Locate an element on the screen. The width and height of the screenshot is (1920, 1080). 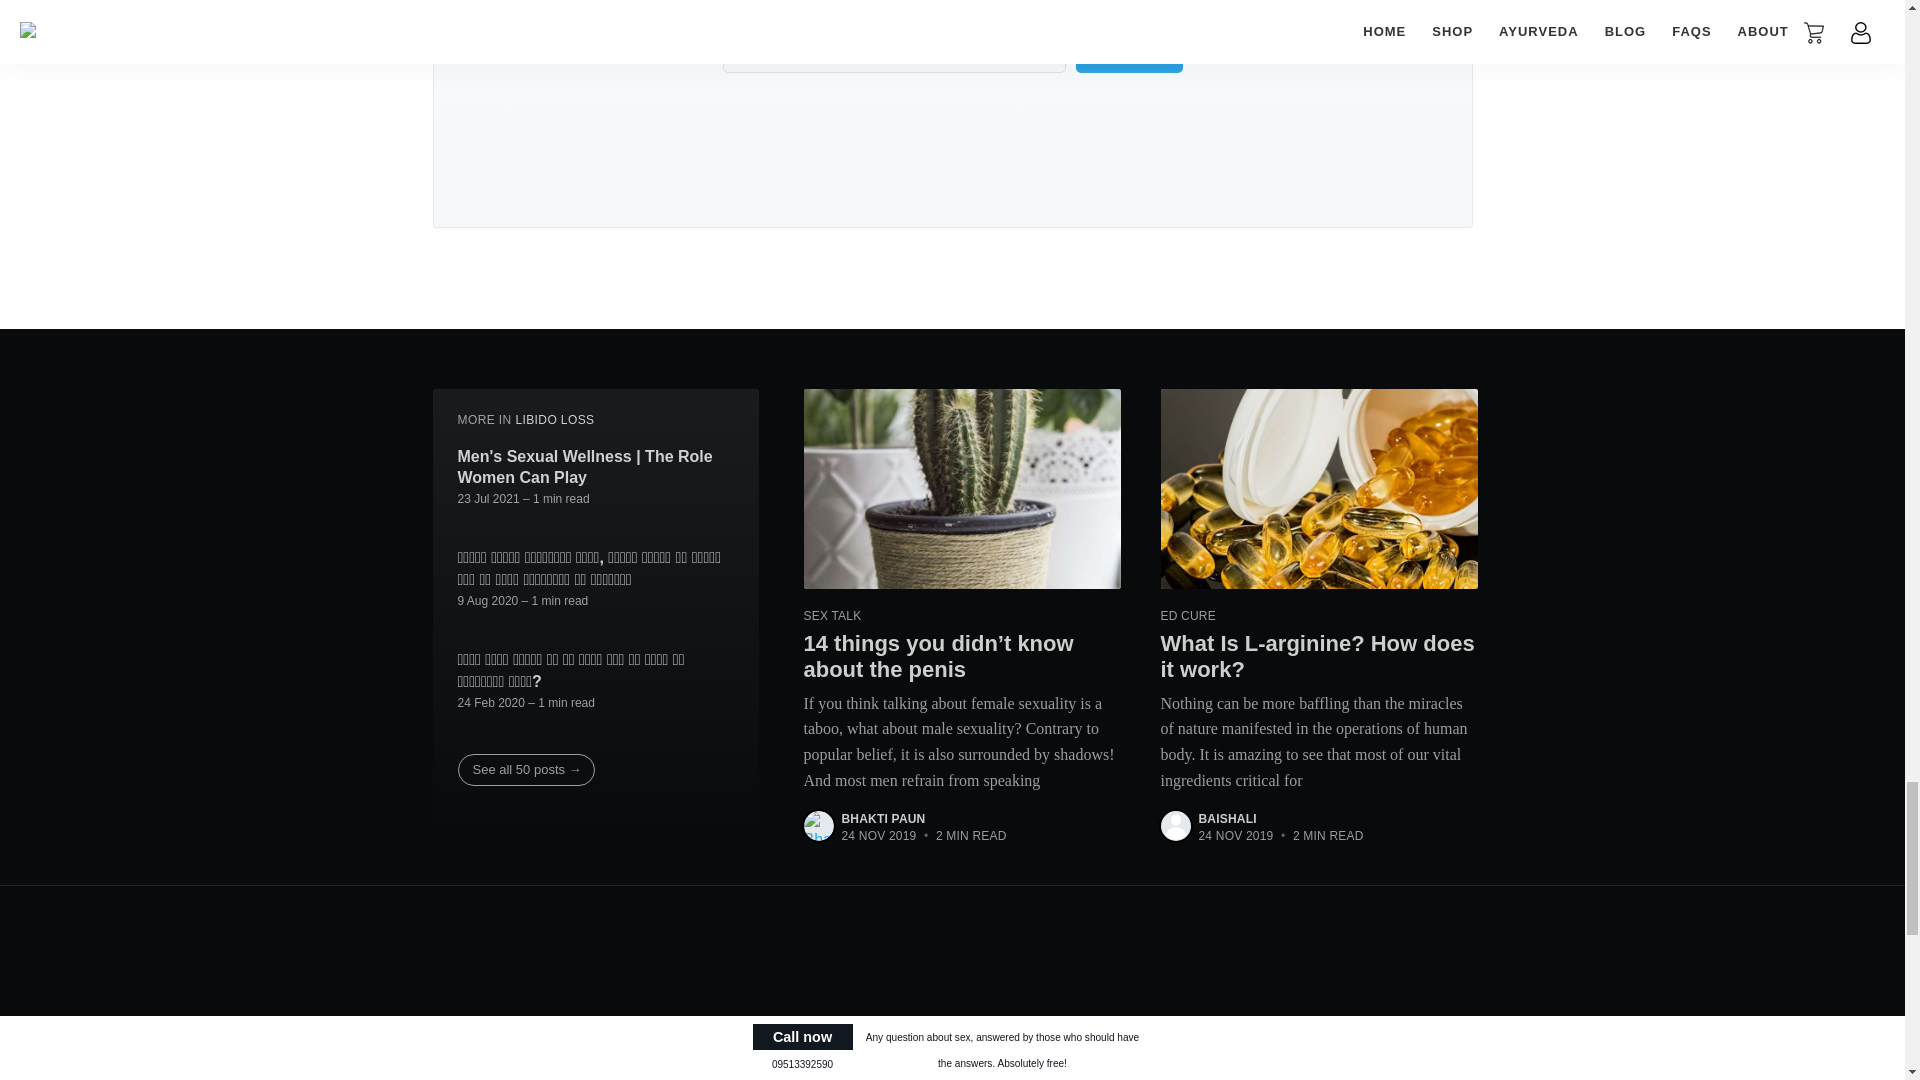
LIBIDO LOSS is located at coordinates (554, 418).